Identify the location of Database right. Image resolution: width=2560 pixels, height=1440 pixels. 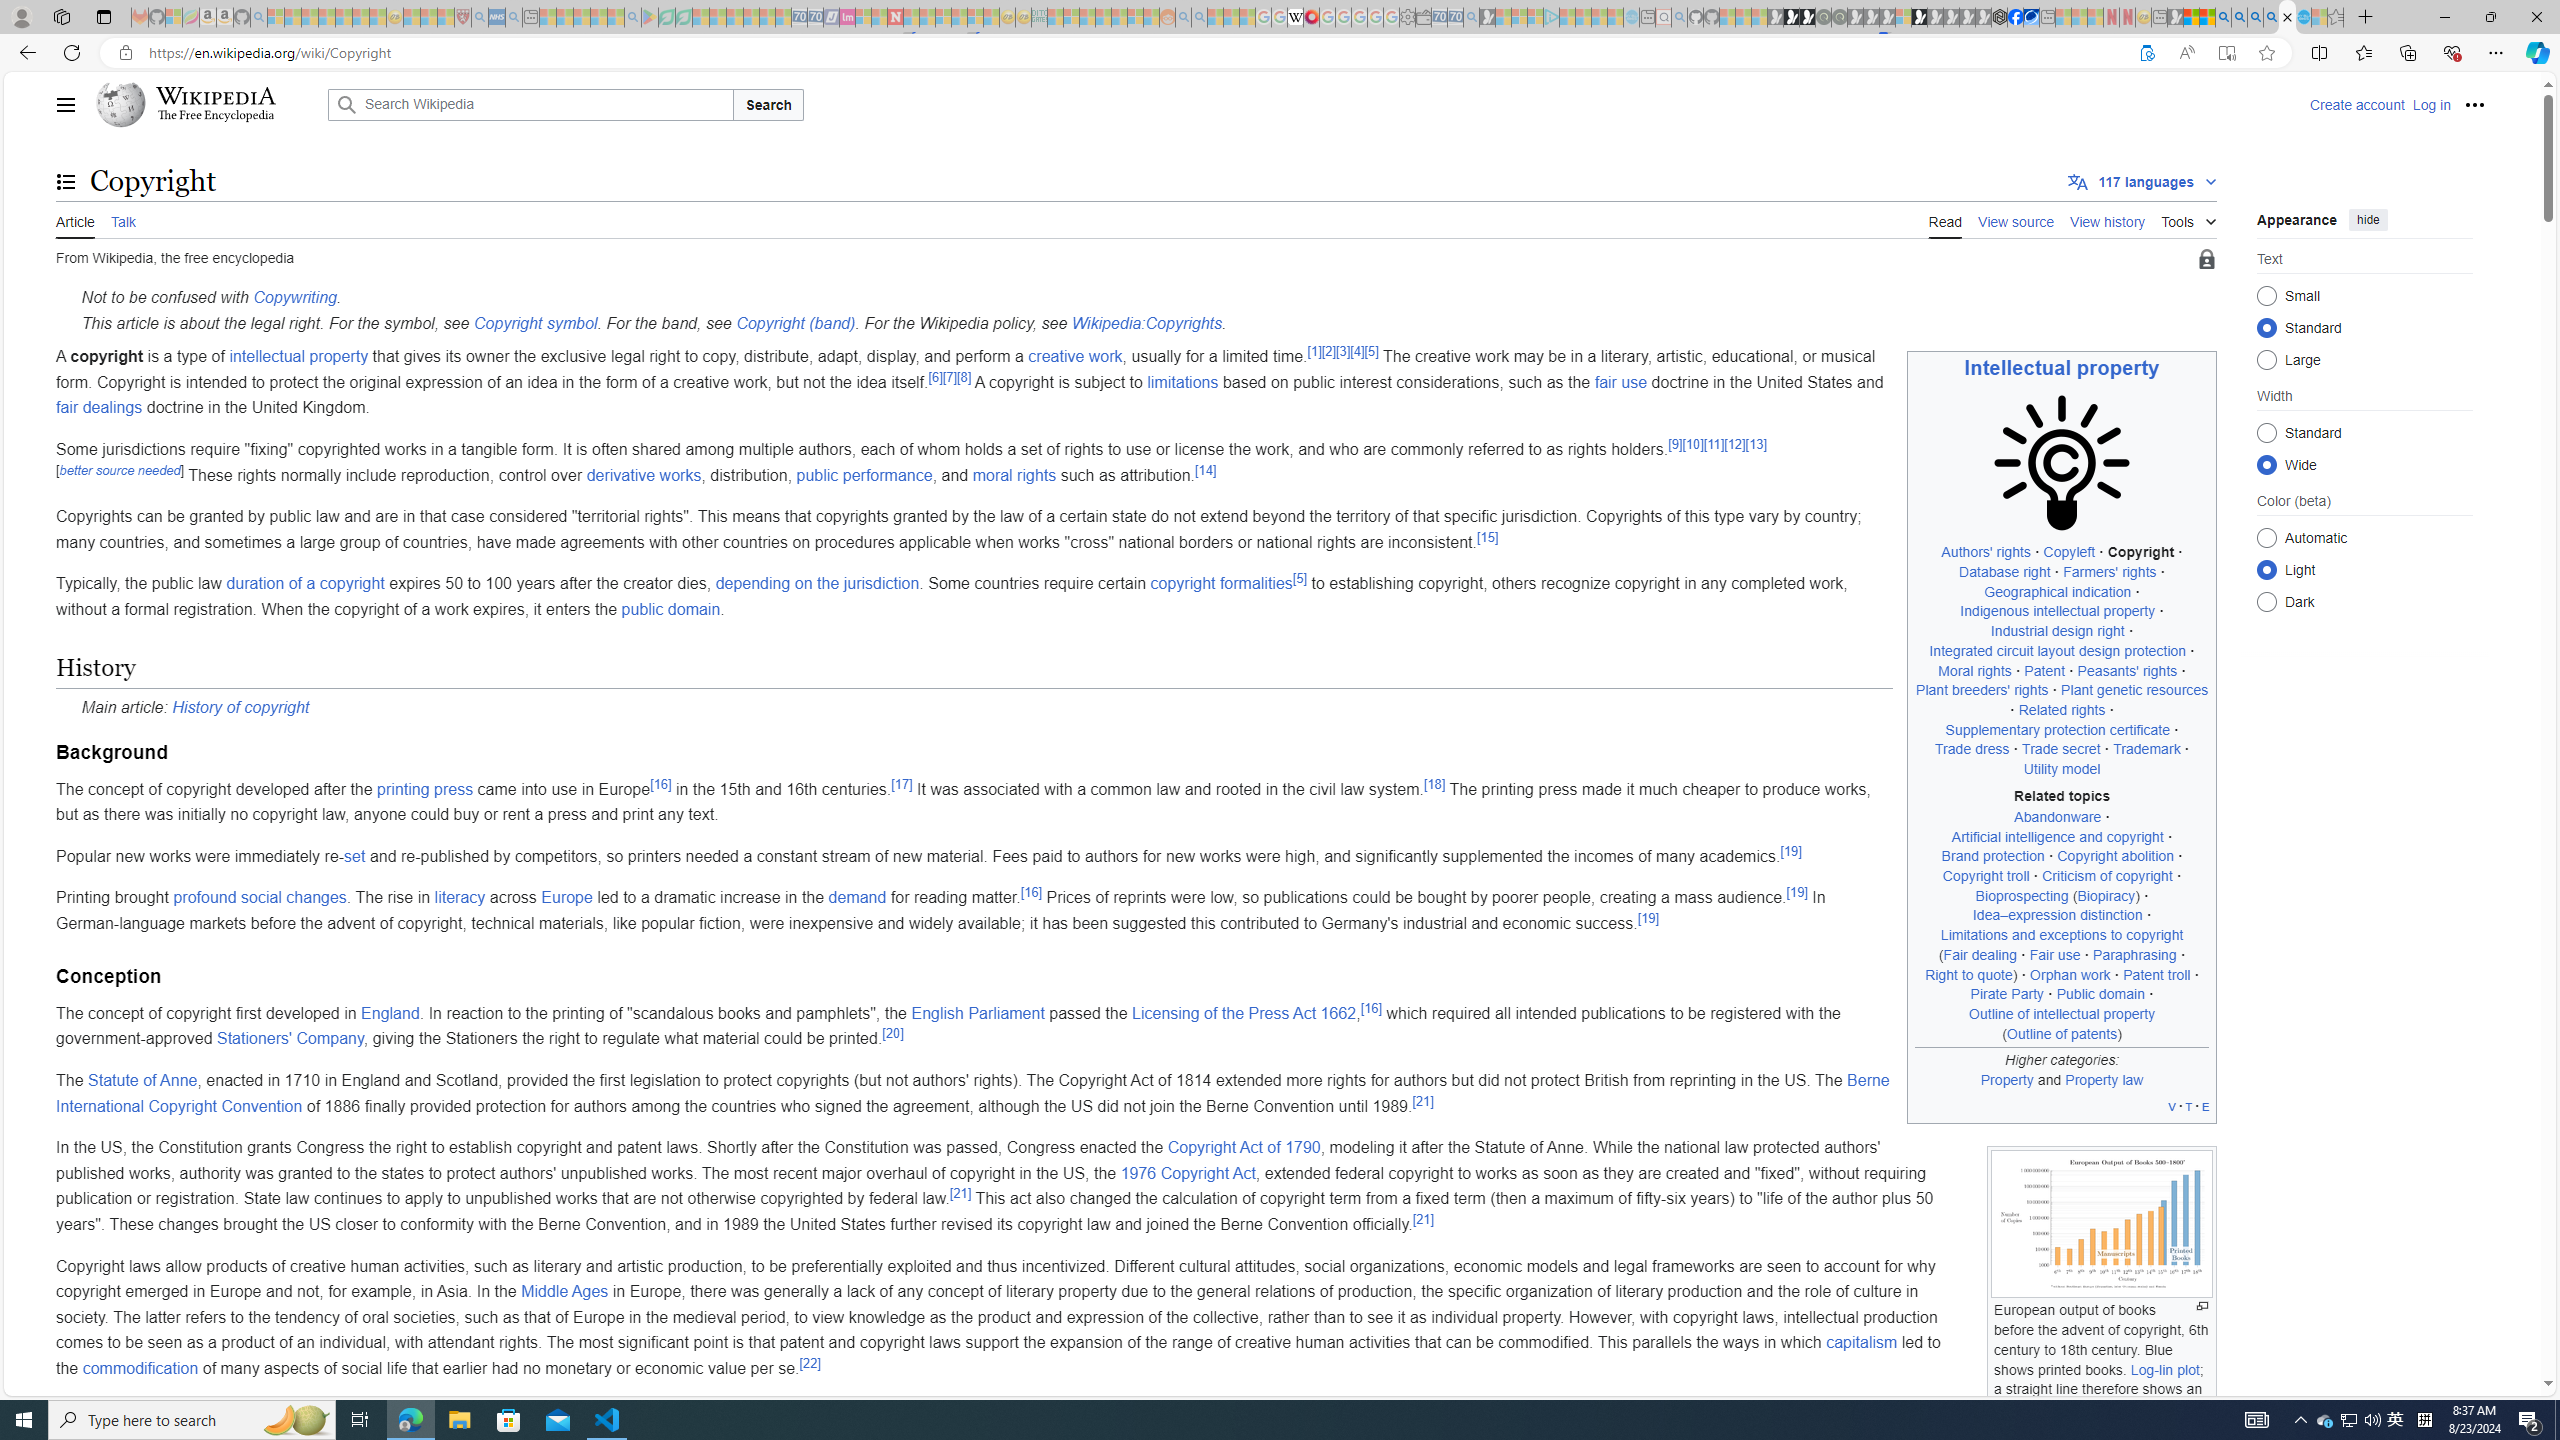
(2004, 572).